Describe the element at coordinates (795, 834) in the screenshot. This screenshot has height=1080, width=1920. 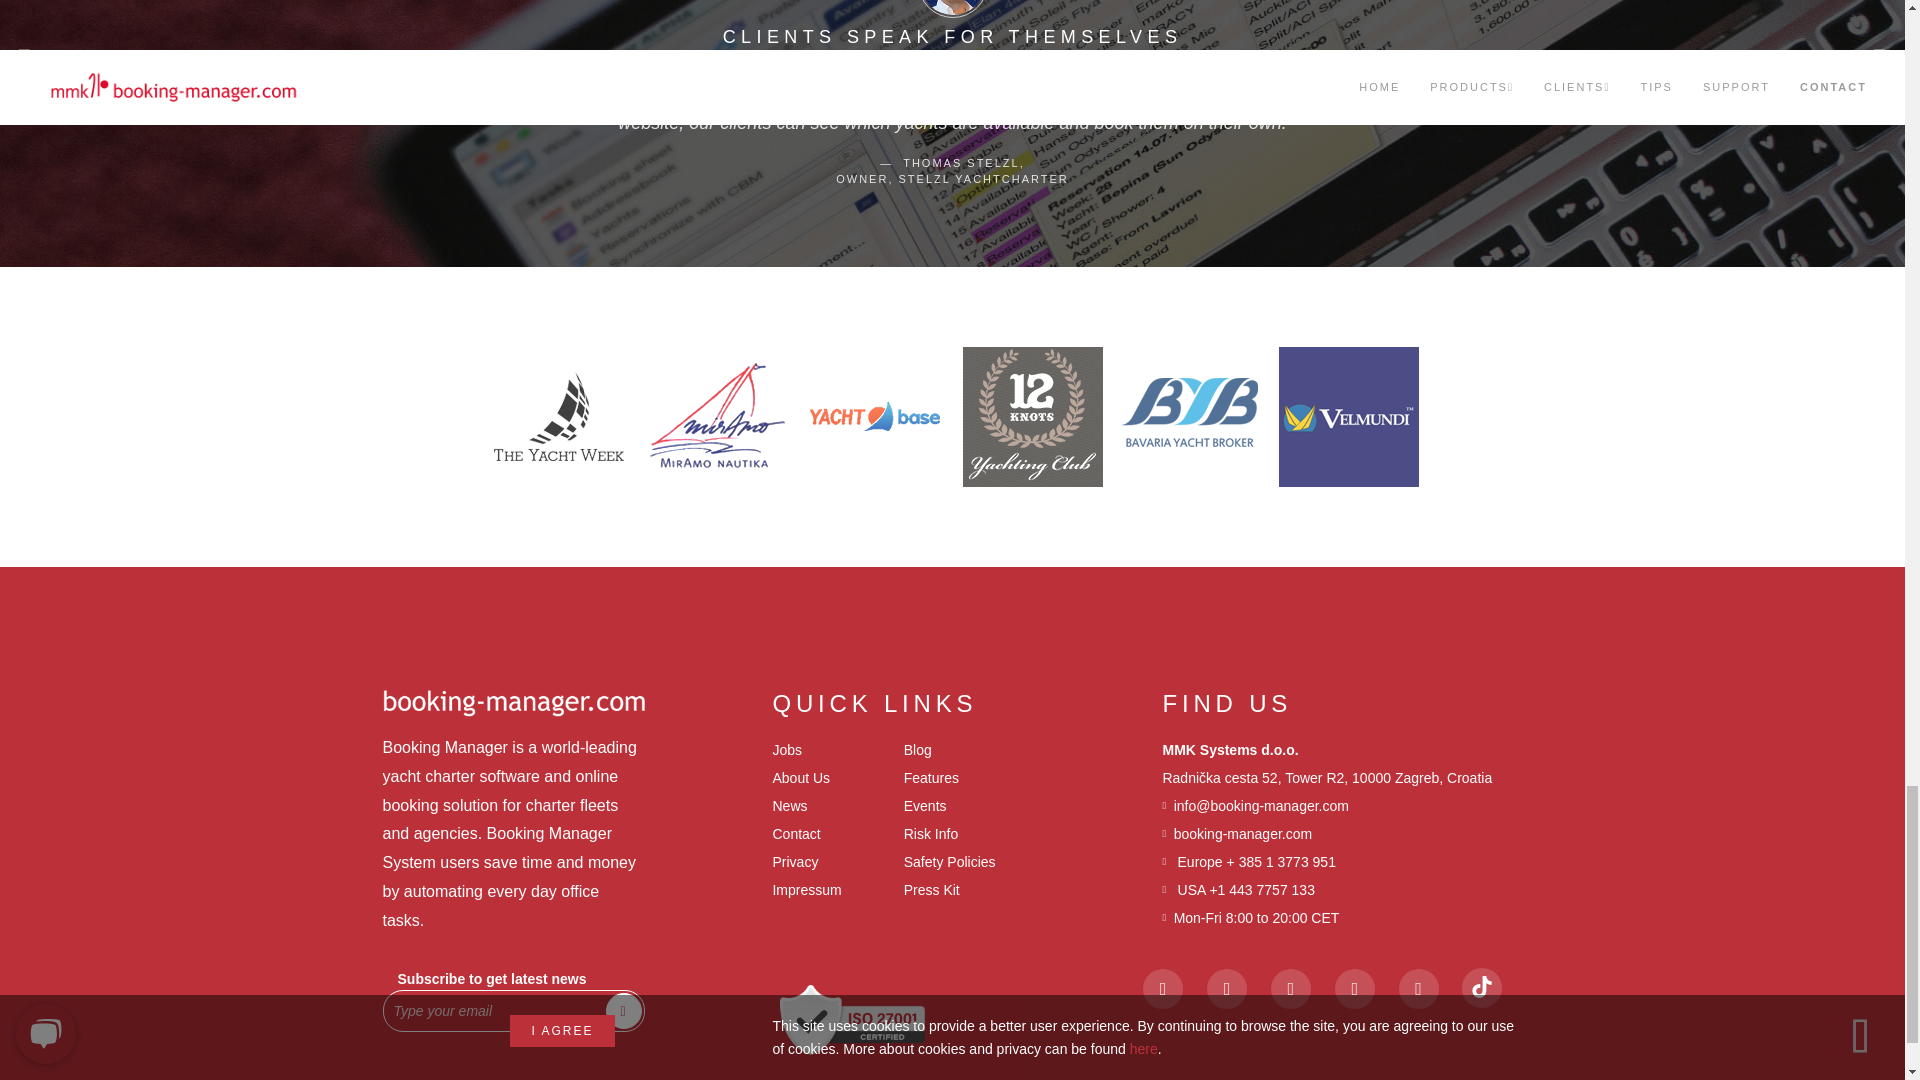
I see `Contact` at that location.